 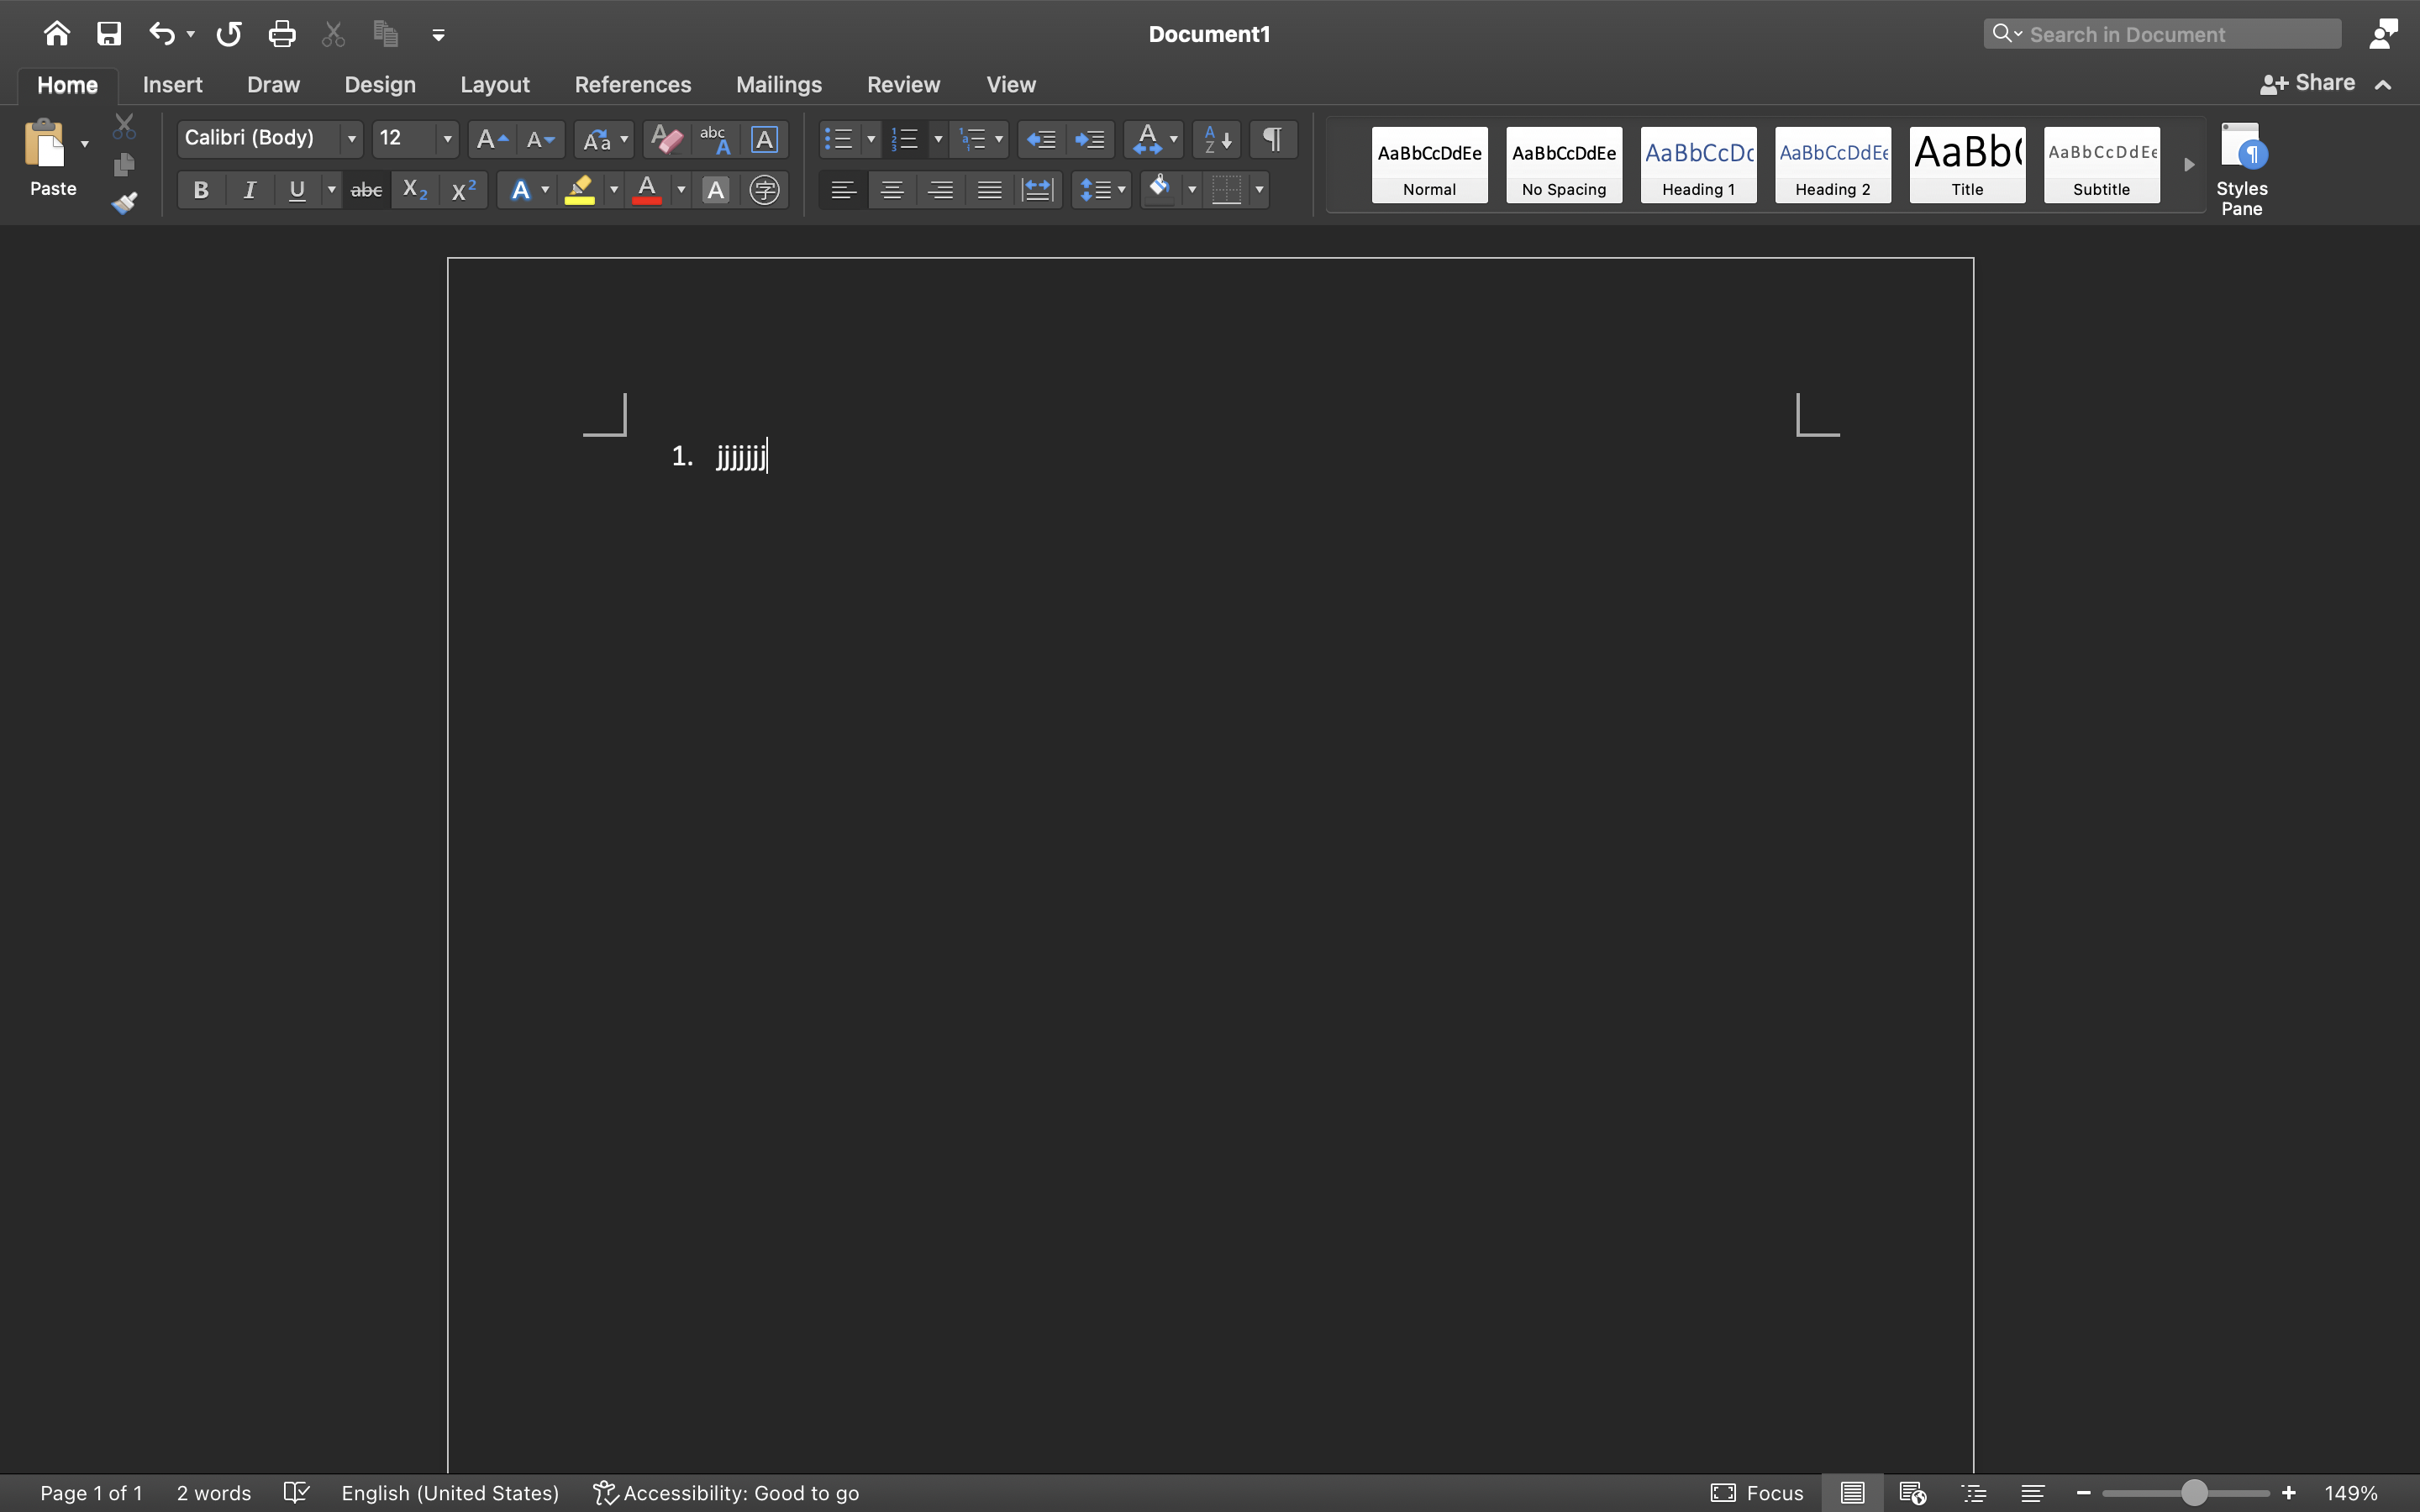 What do you see at coordinates (68, 85) in the screenshot?
I see `1` at bounding box center [68, 85].